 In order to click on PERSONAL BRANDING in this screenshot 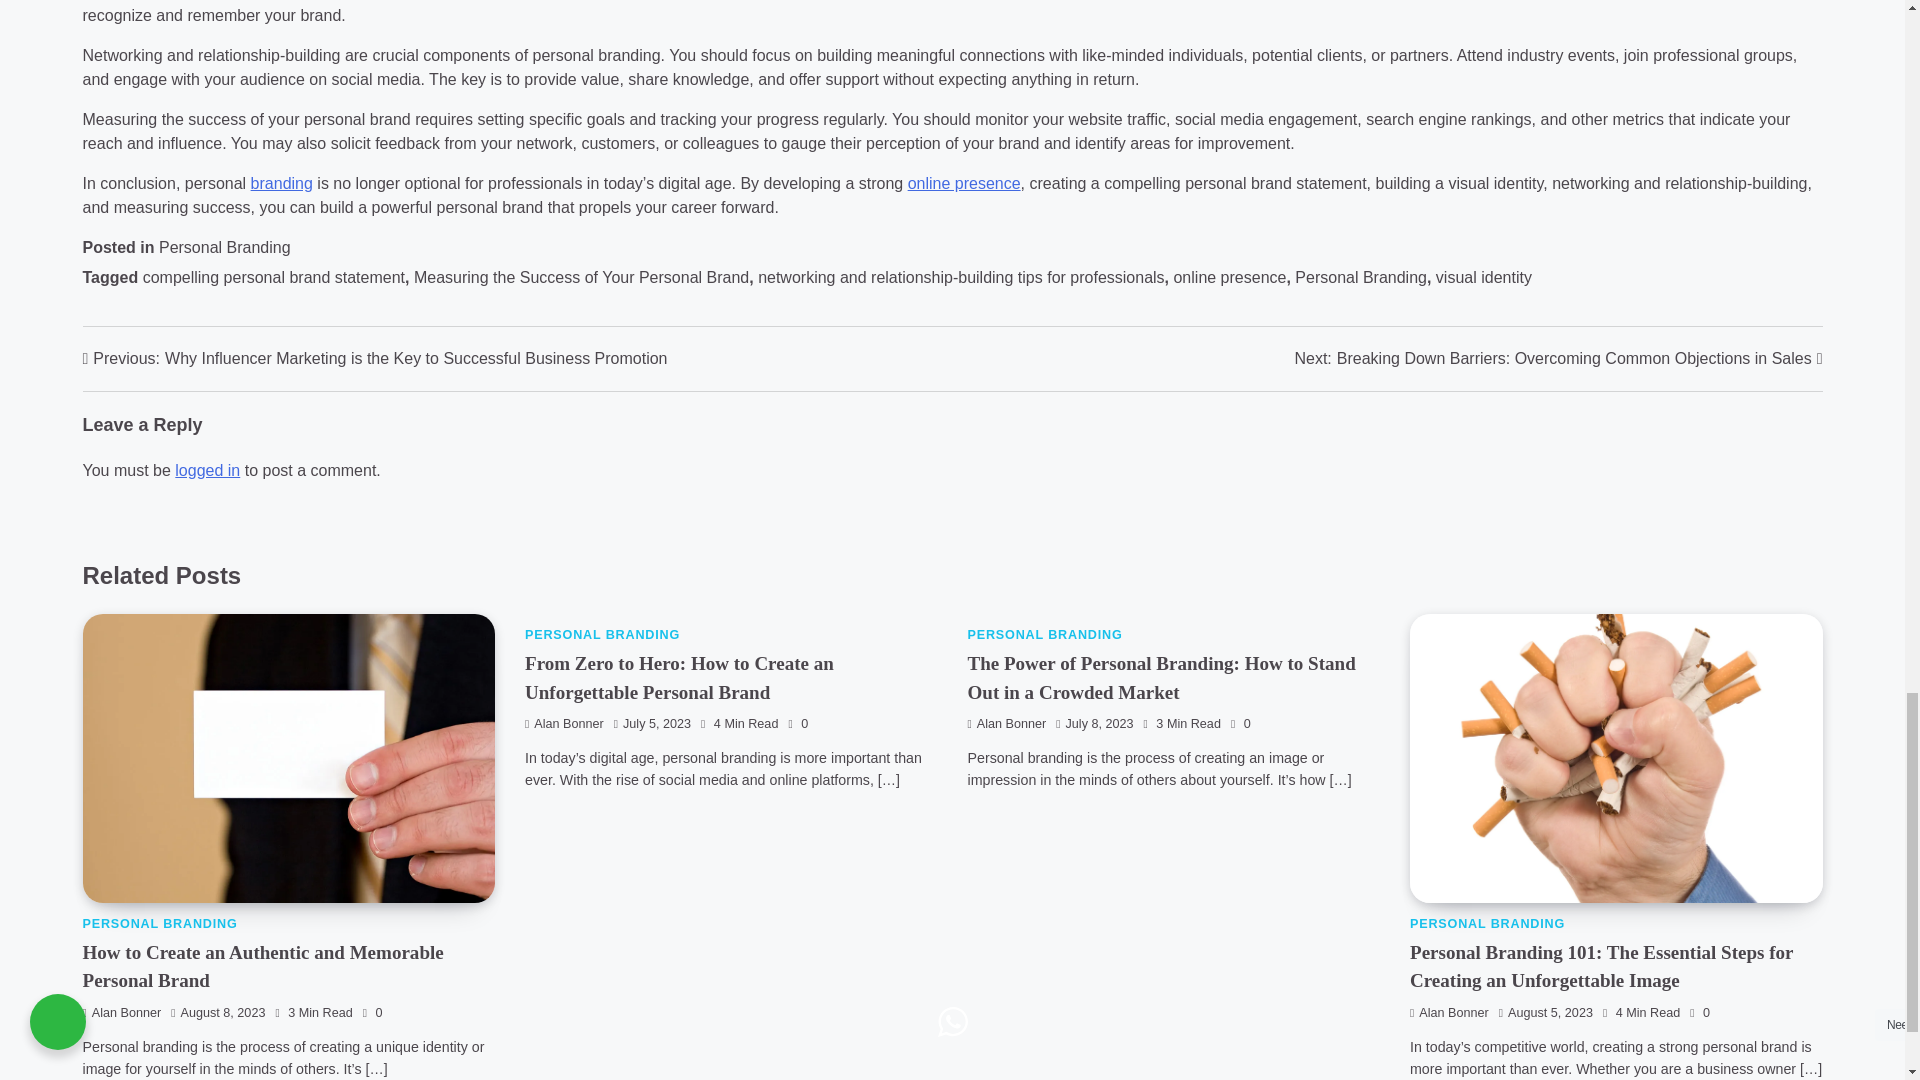, I will do `click(602, 634)`.